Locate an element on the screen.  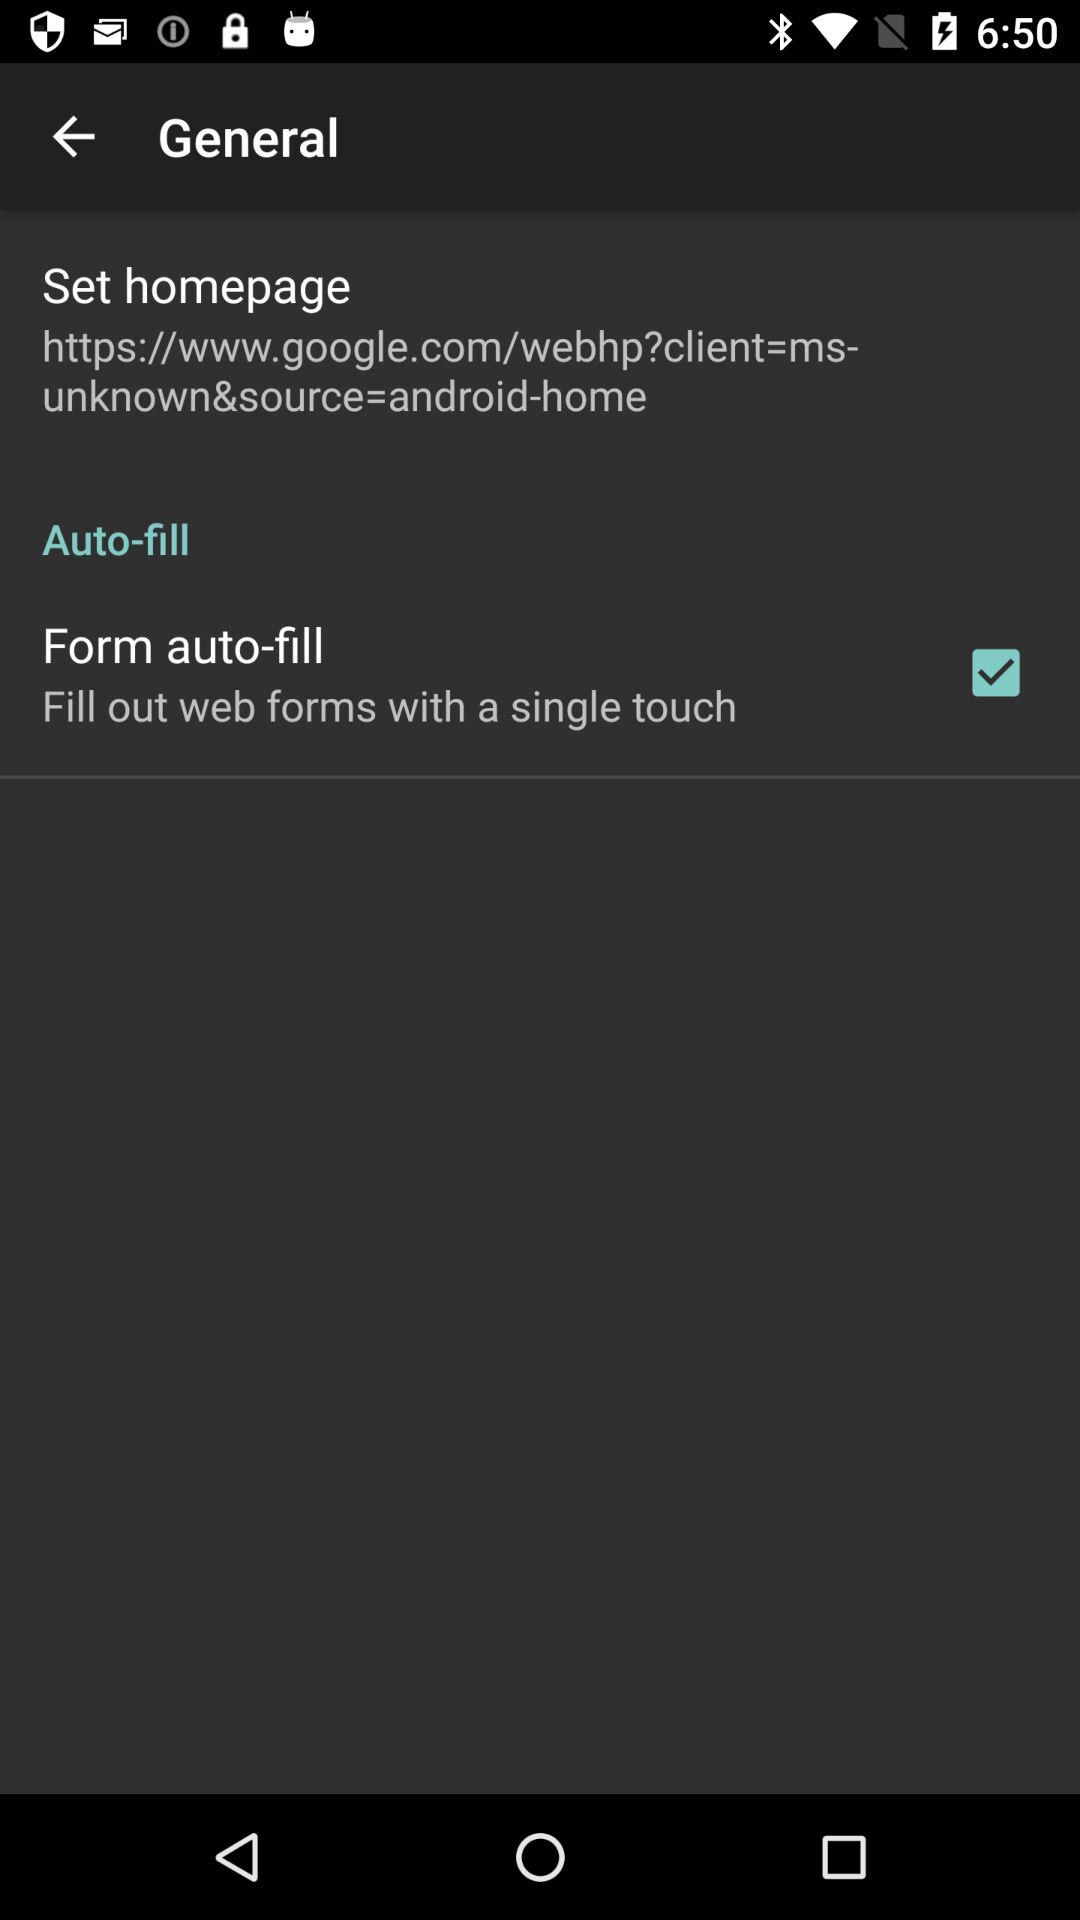
tap the https www google item is located at coordinates (540, 370).